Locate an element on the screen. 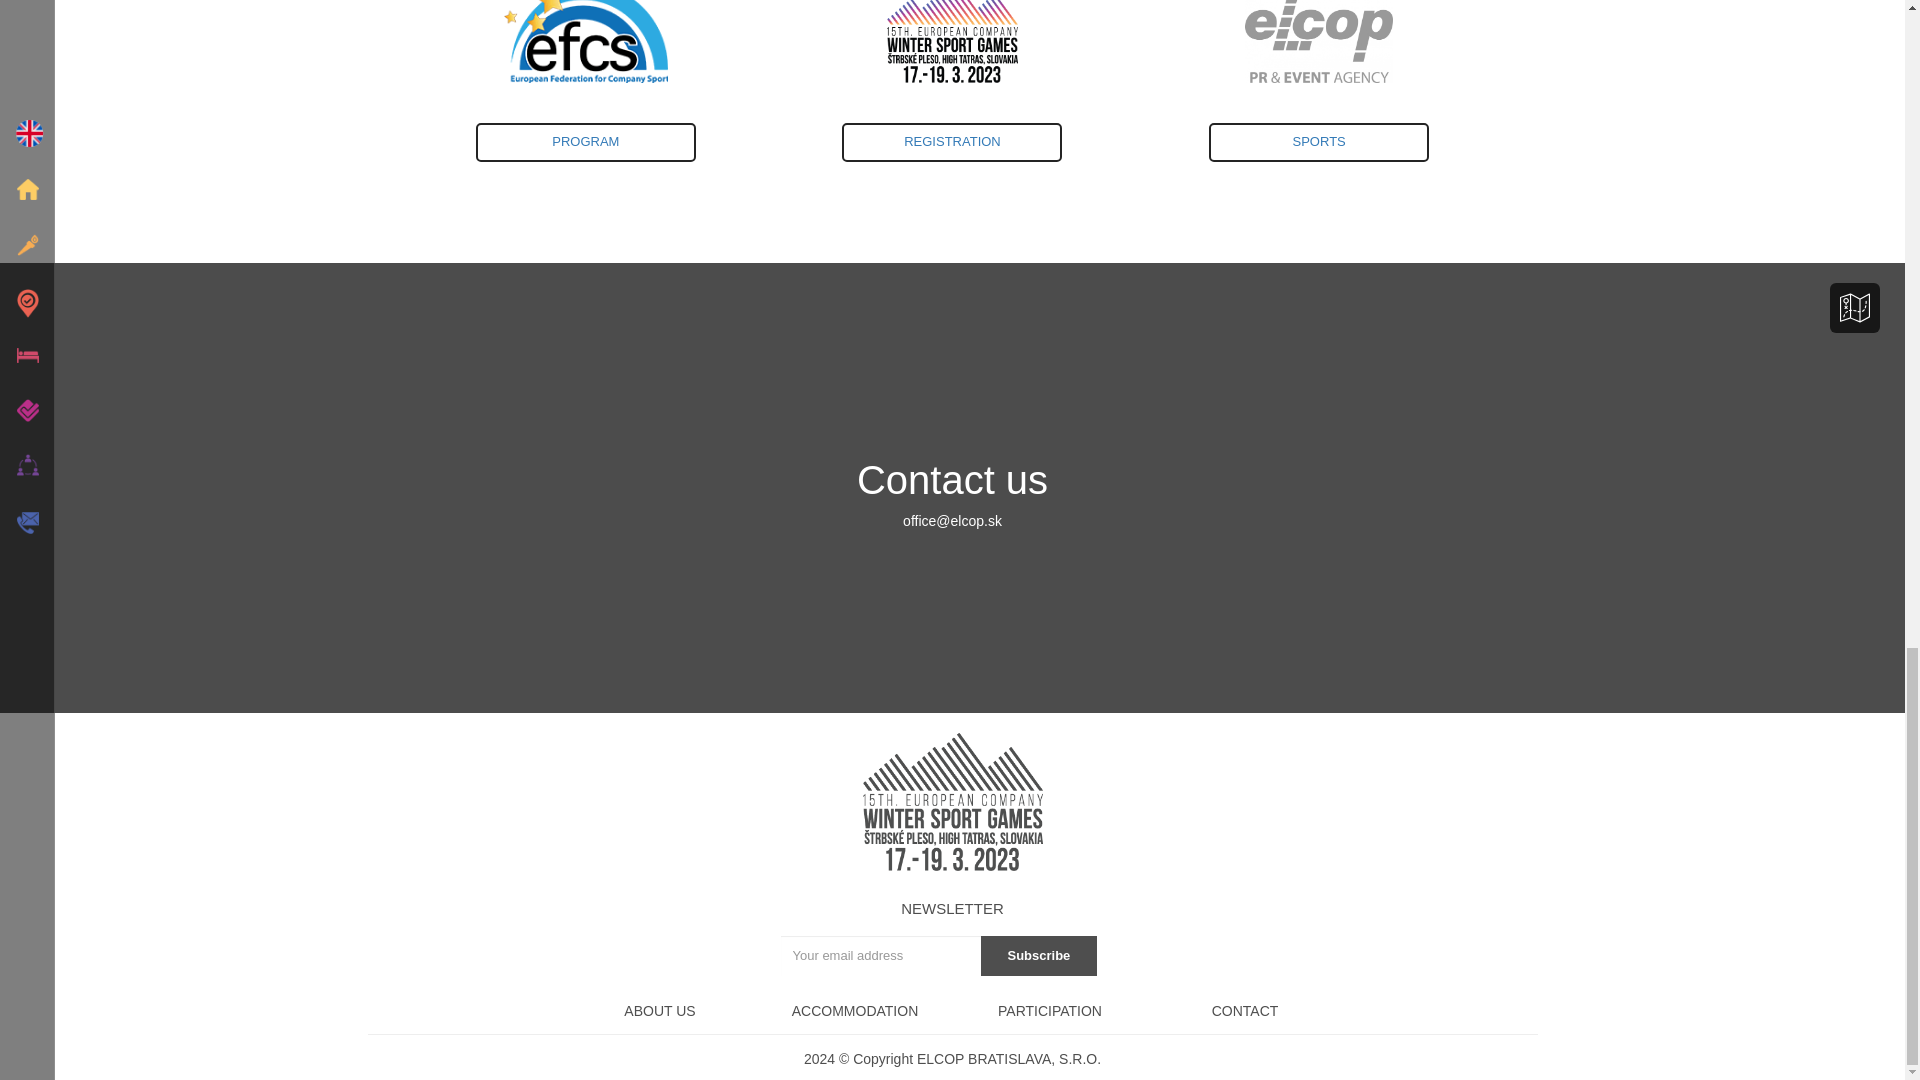  CONTACT is located at coordinates (586, 142).